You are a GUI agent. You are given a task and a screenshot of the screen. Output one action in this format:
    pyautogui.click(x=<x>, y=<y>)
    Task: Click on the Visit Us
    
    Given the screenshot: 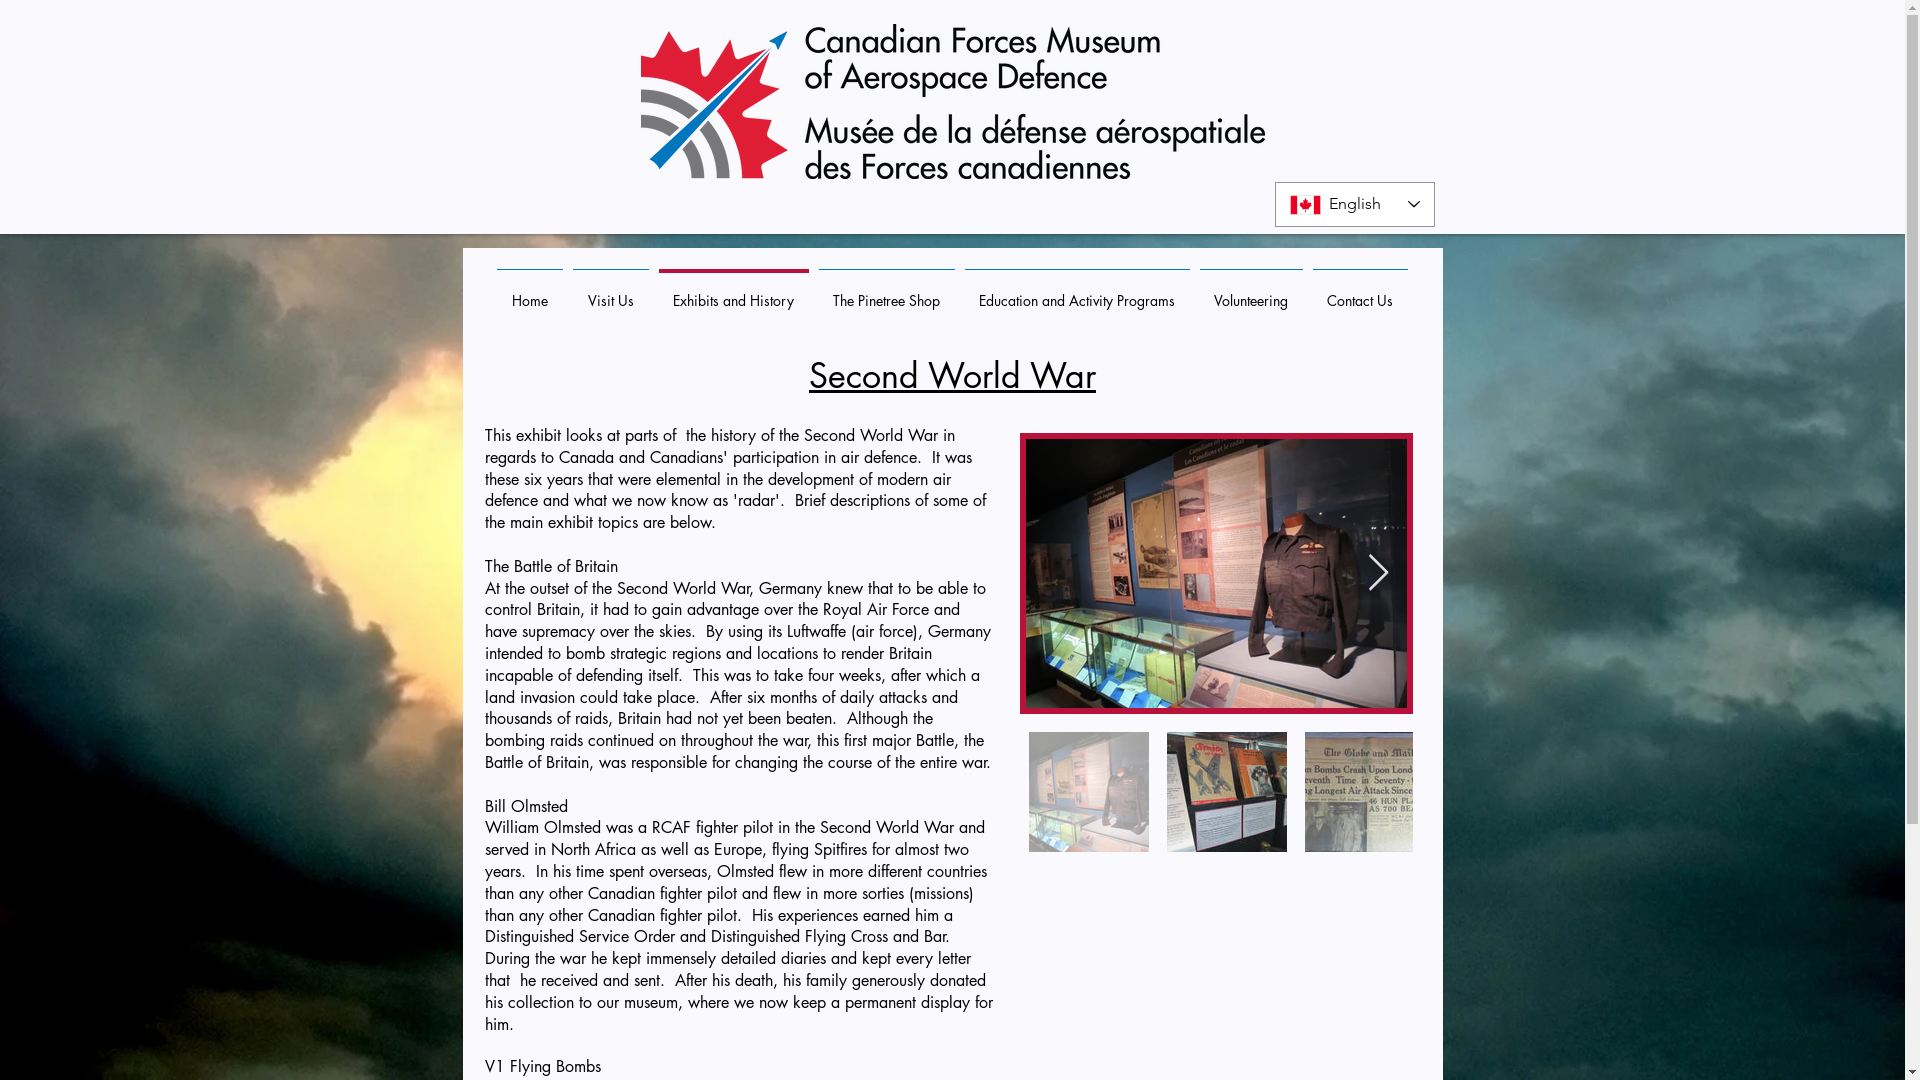 What is the action you would take?
    pyautogui.click(x=611, y=292)
    